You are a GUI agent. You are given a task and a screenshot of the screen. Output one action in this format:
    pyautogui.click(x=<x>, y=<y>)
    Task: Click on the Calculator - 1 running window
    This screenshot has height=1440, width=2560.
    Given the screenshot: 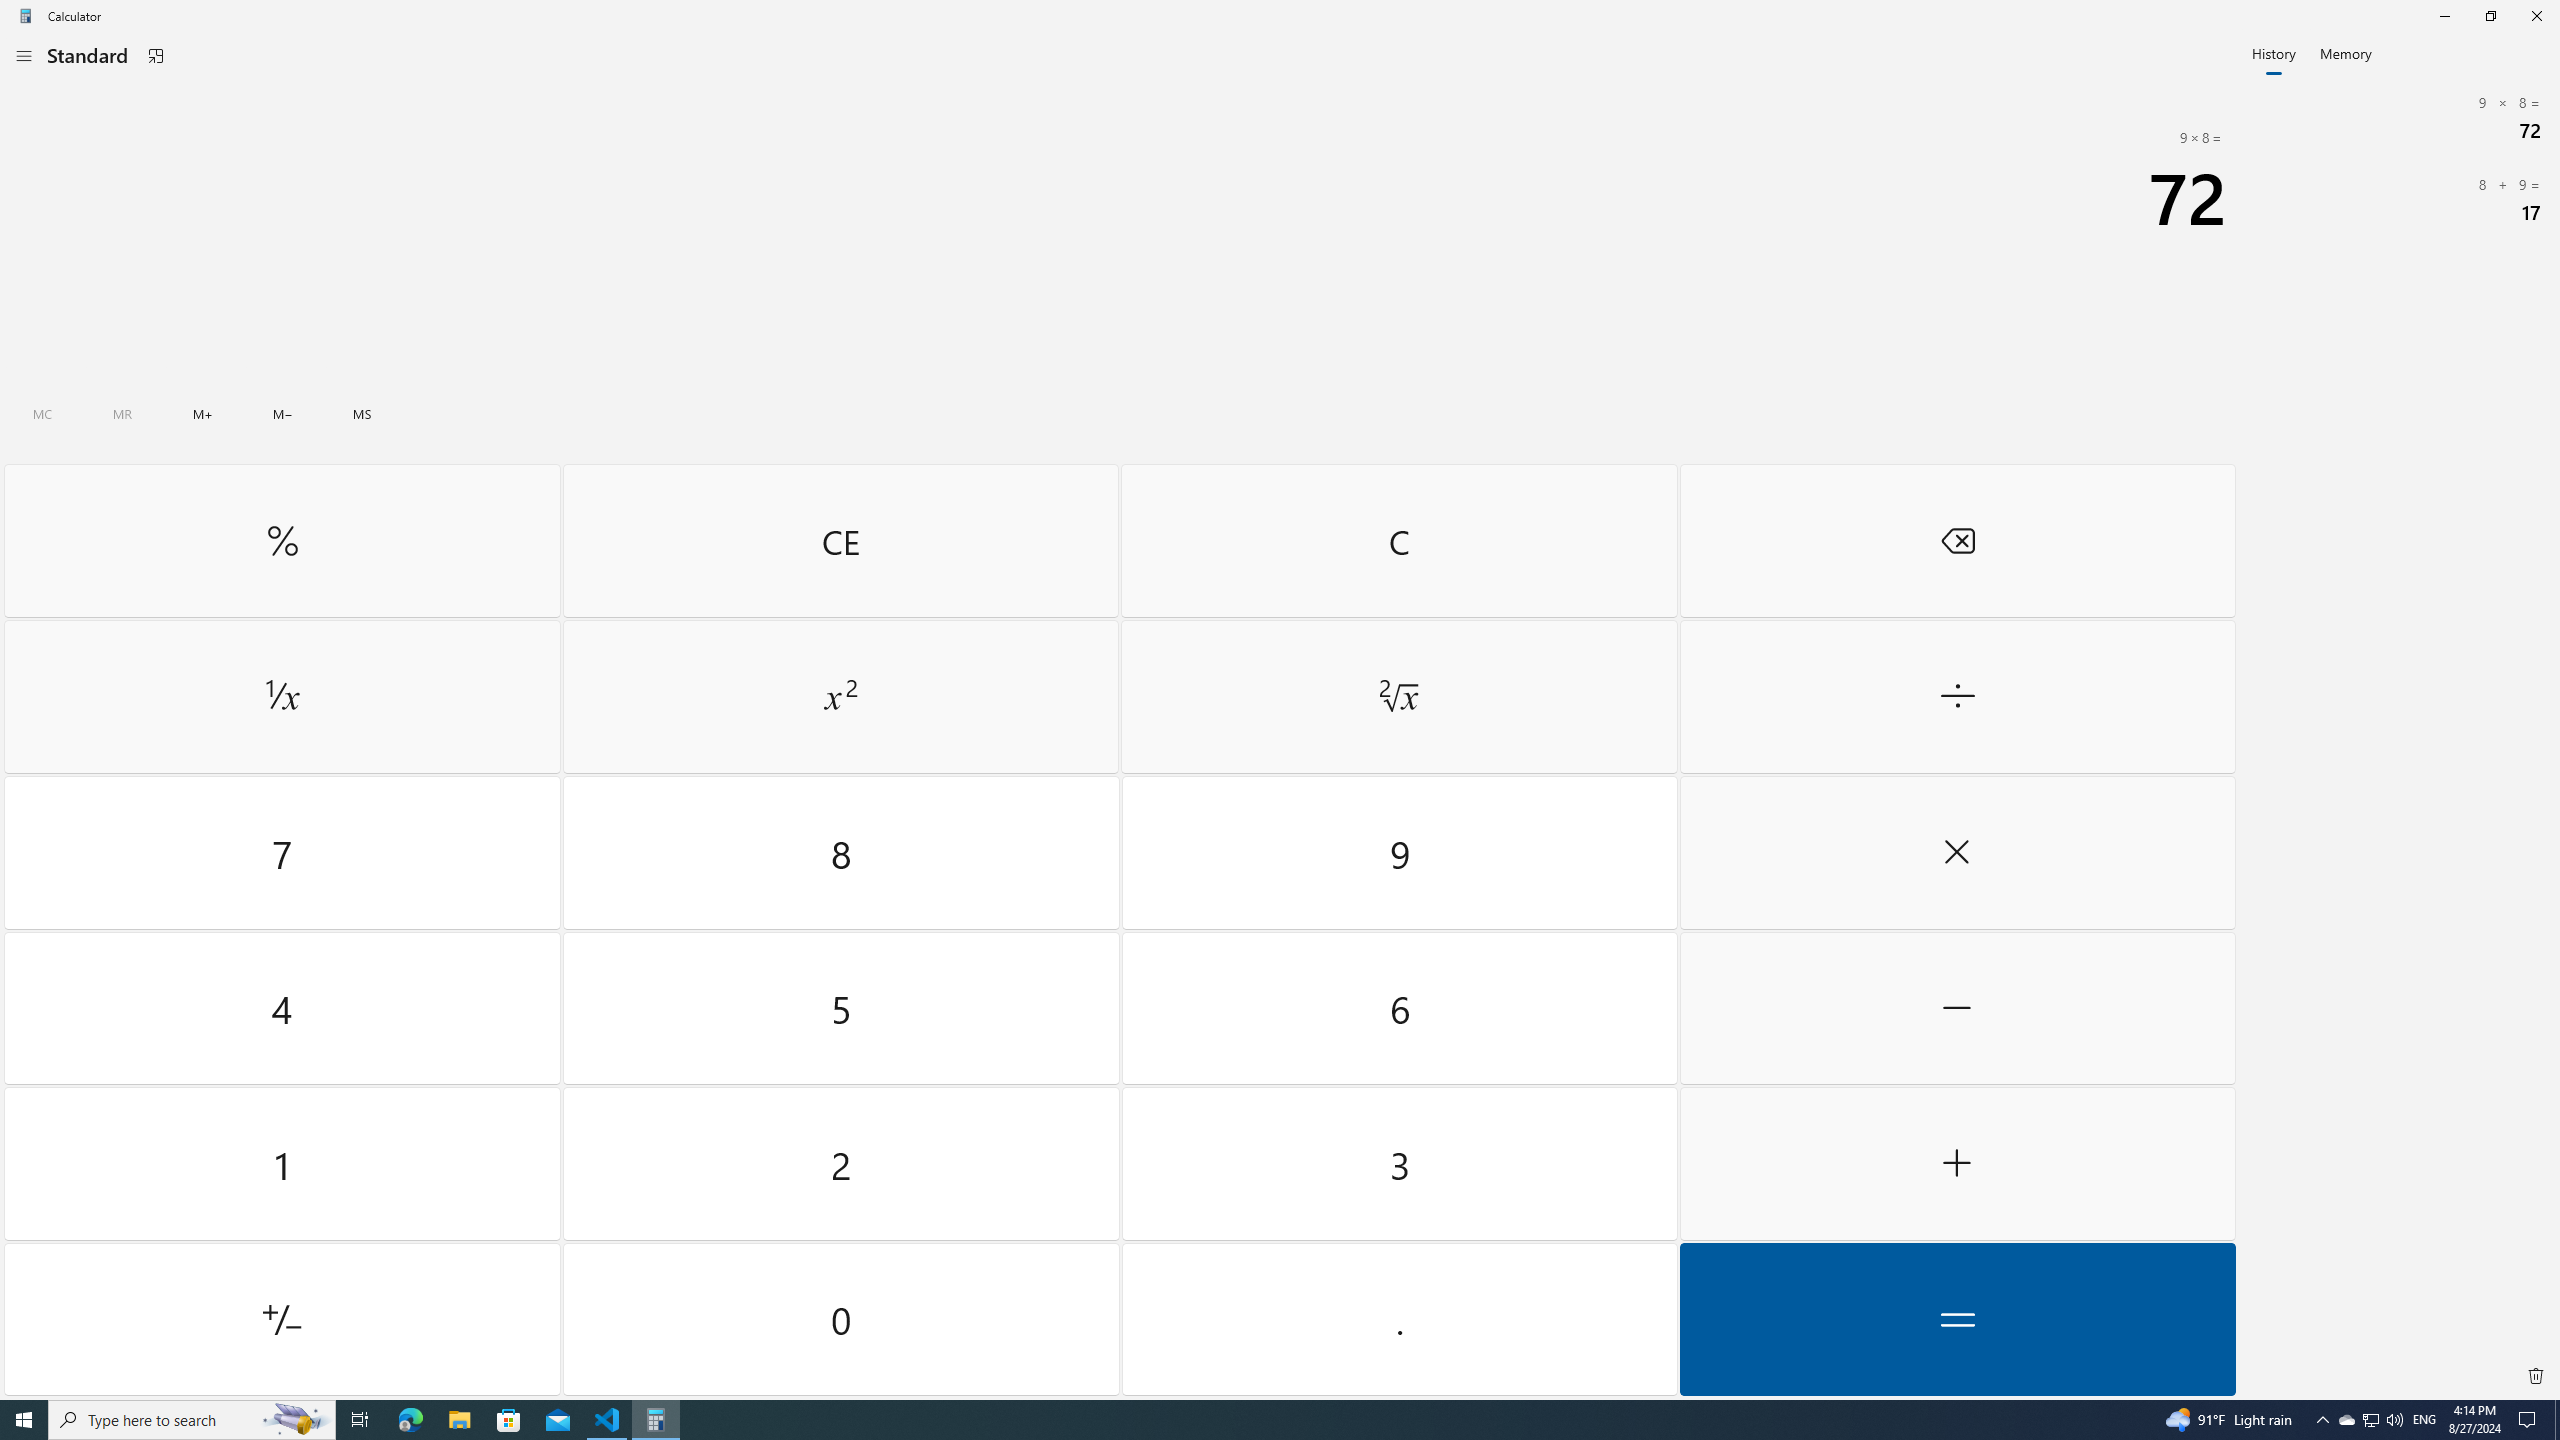 What is the action you would take?
    pyautogui.click(x=363, y=414)
    